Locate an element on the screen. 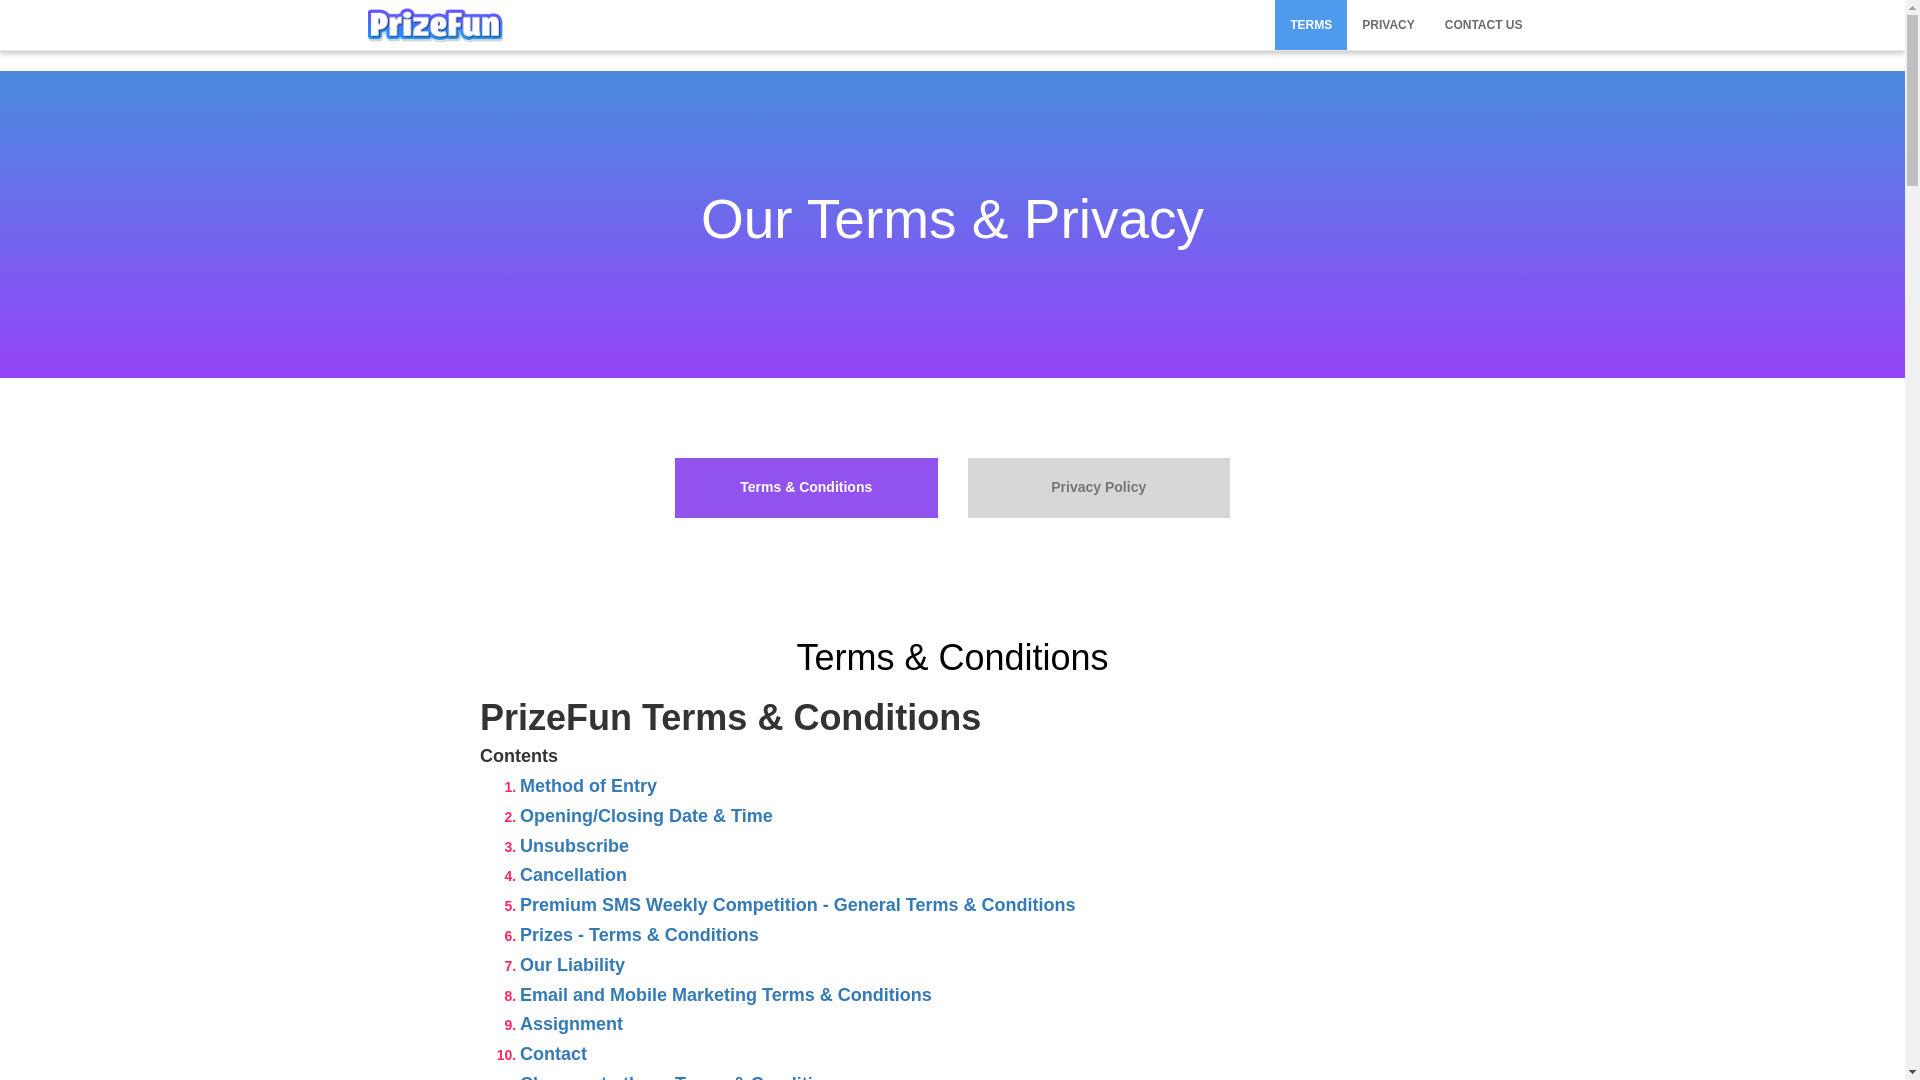 This screenshot has height=1080, width=1920. CONTACT US is located at coordinates (1484, 24).